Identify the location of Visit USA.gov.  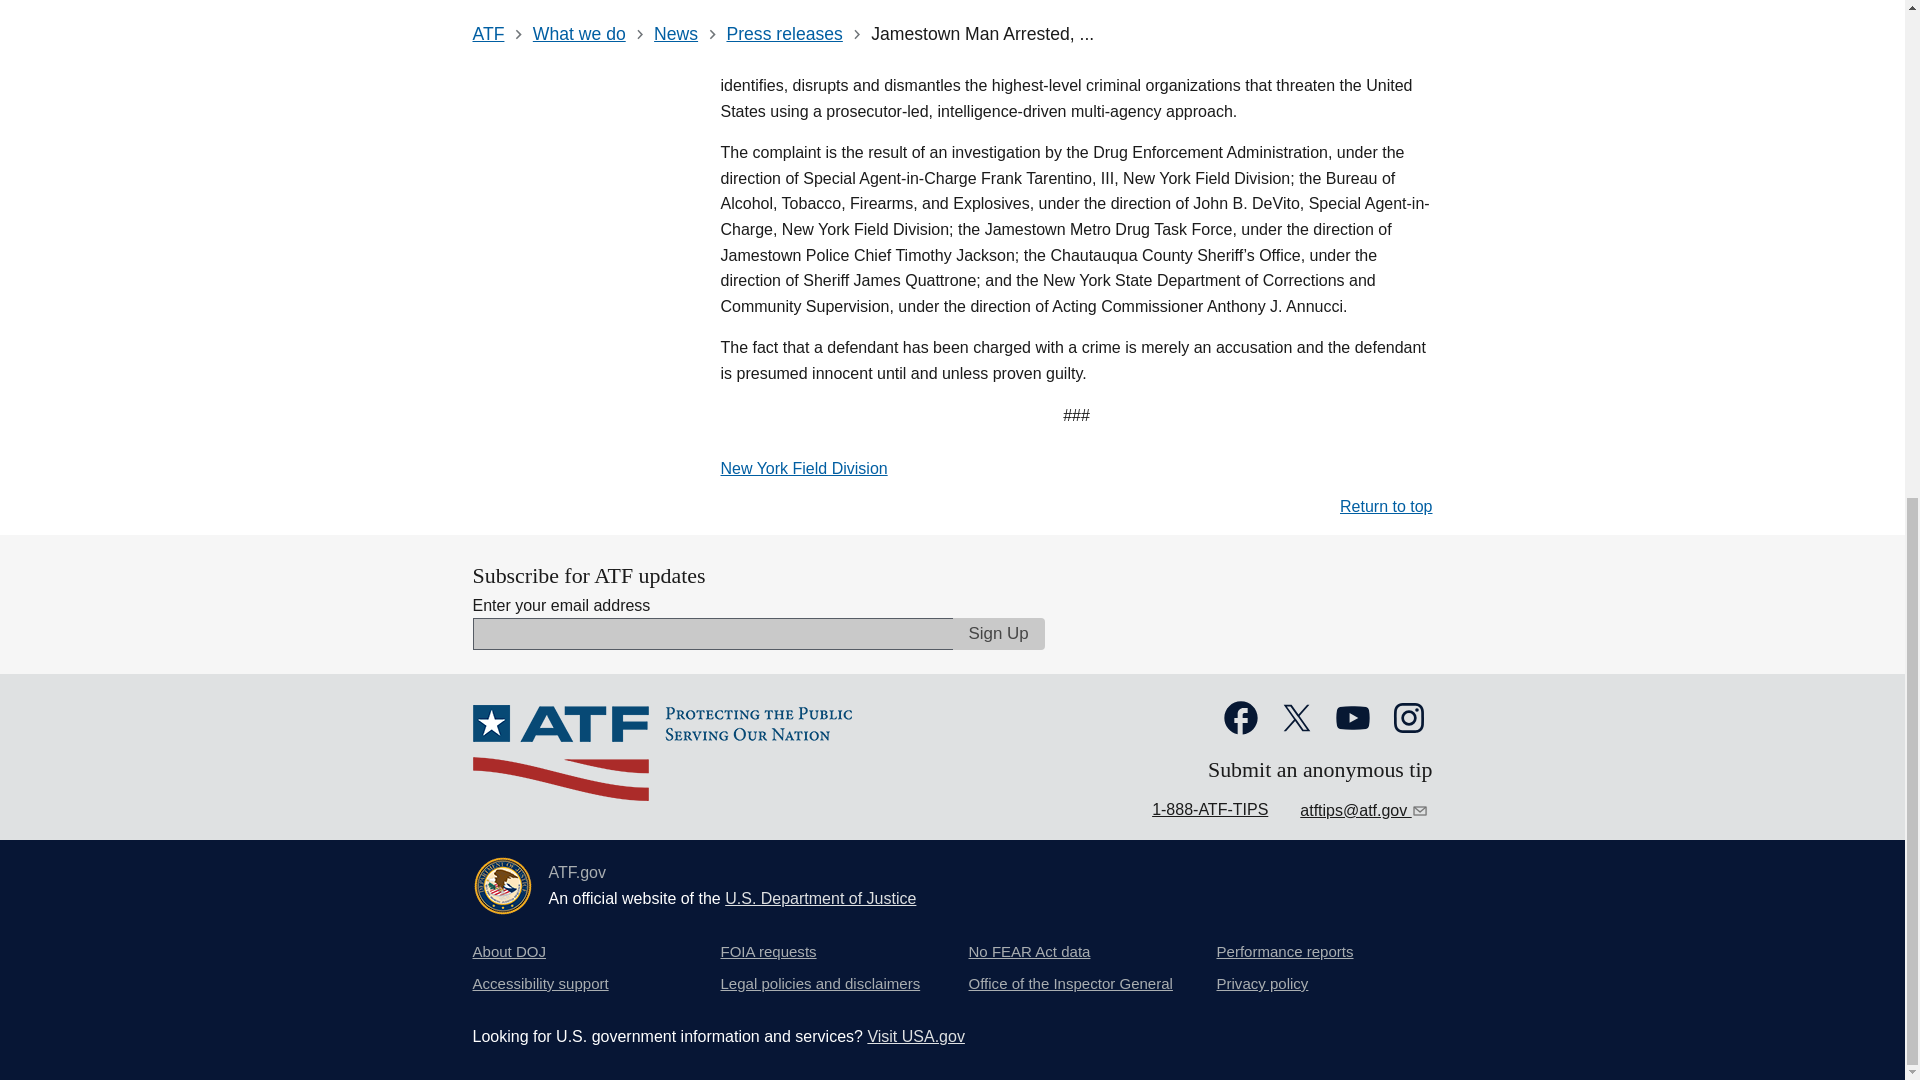
(916, 1036).